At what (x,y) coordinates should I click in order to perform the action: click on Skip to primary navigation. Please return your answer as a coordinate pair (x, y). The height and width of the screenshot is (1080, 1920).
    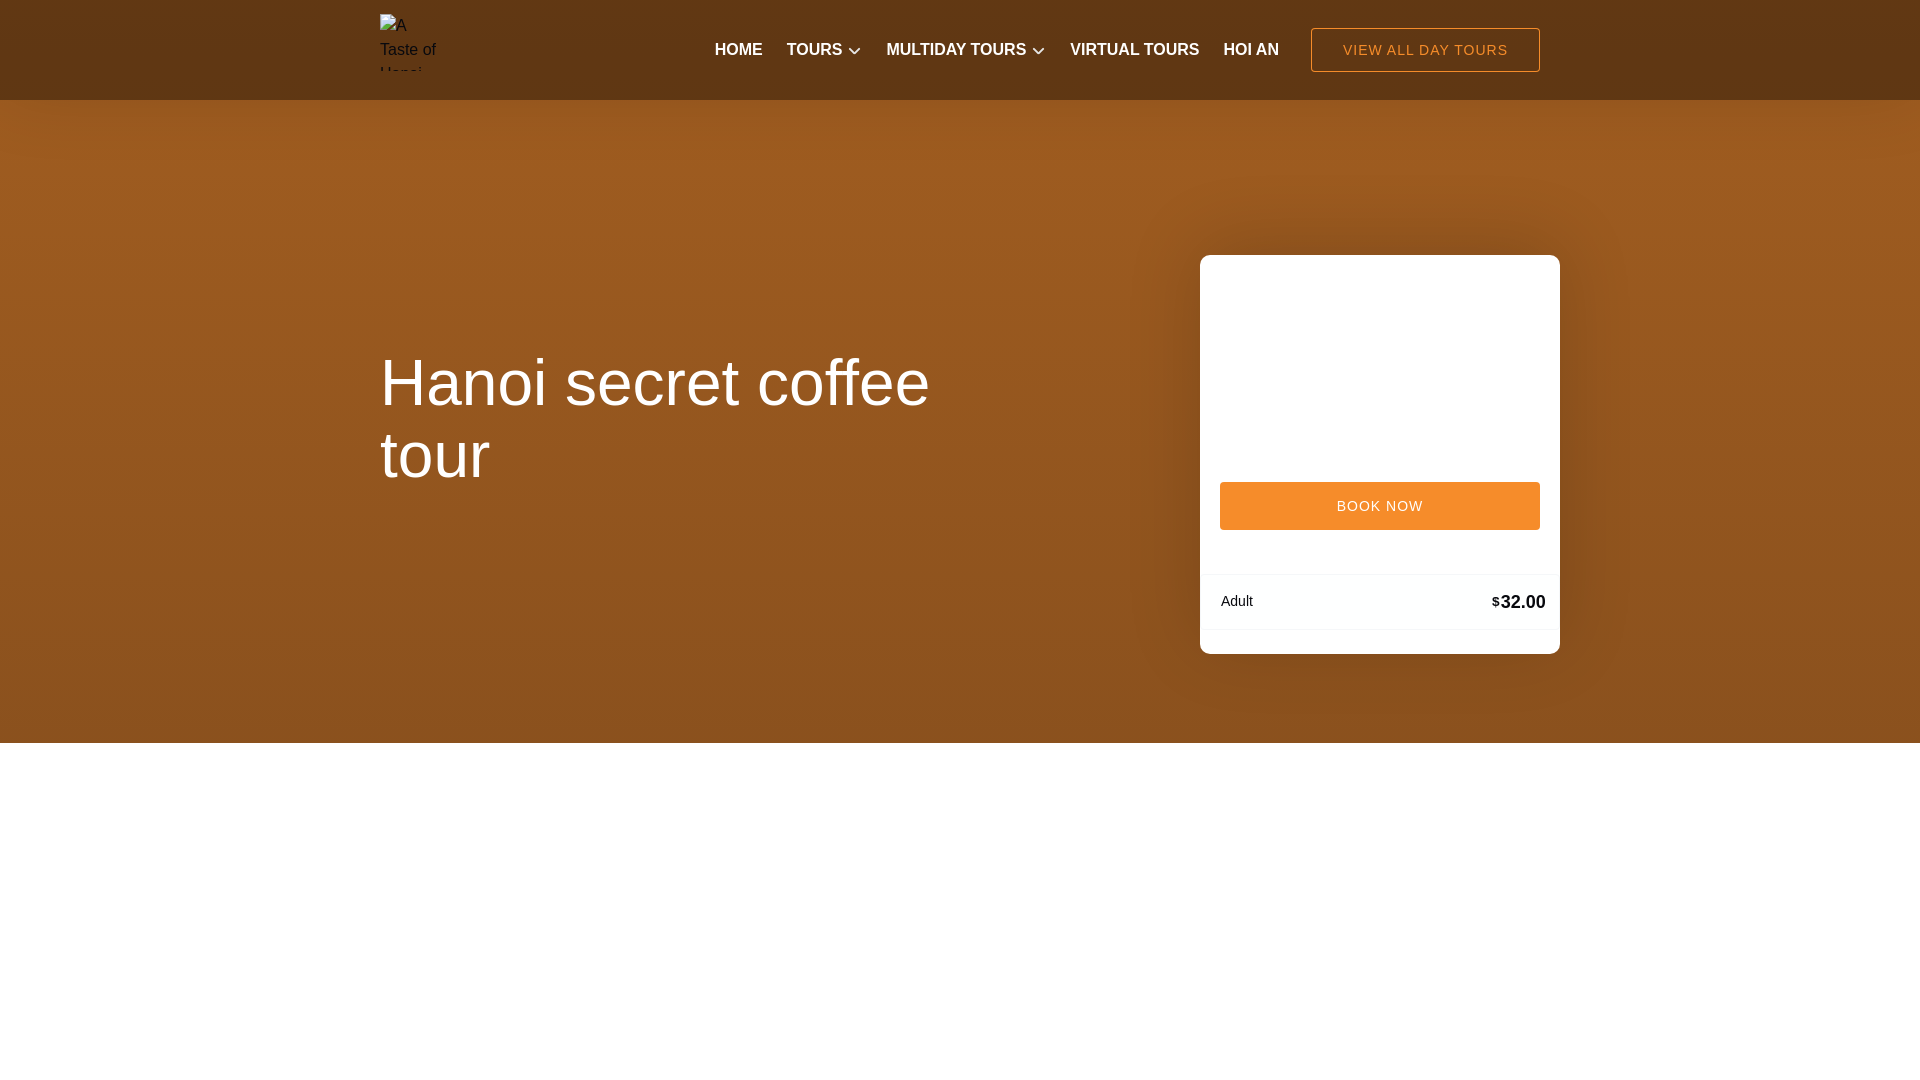
    Looking at the image, I should click on (101, 21).